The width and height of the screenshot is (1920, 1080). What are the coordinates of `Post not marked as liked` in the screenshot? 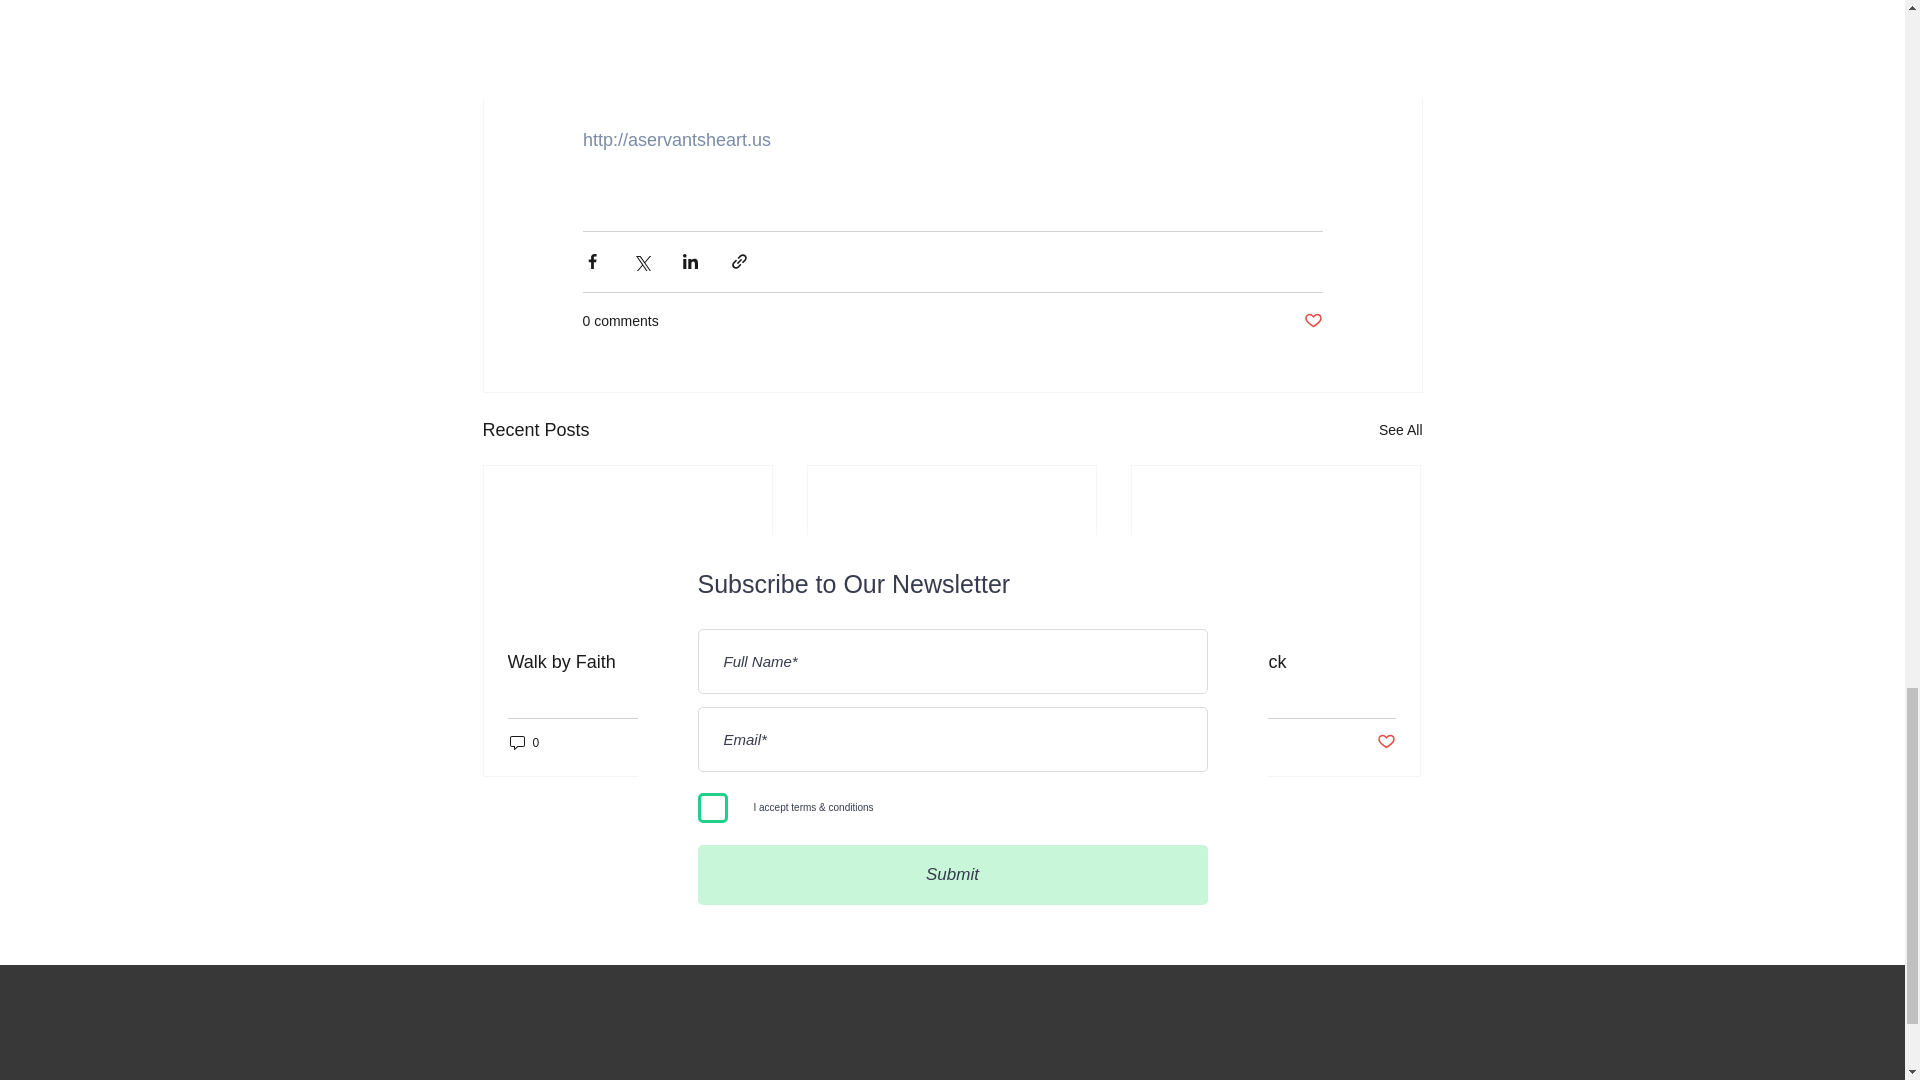 It's located at (736, 742).